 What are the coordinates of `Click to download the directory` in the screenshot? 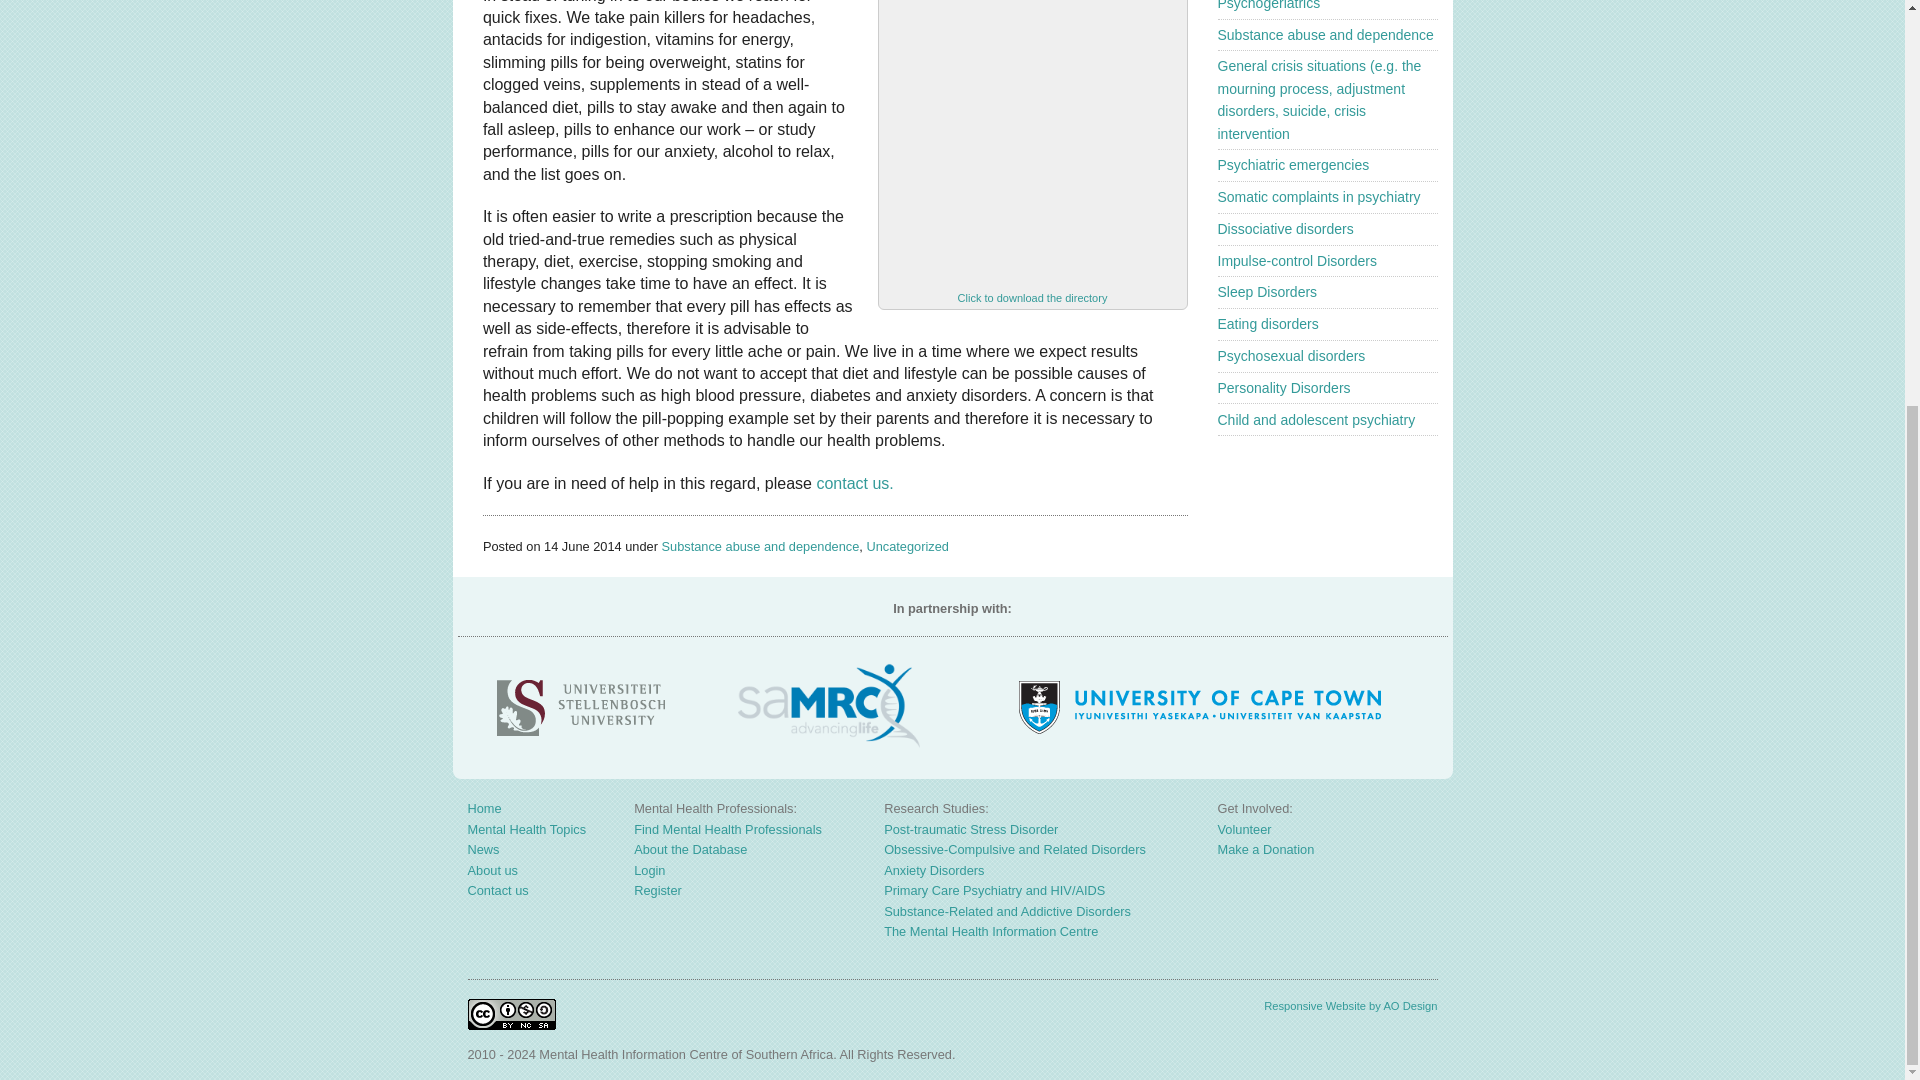 It's located at (1032, 141).